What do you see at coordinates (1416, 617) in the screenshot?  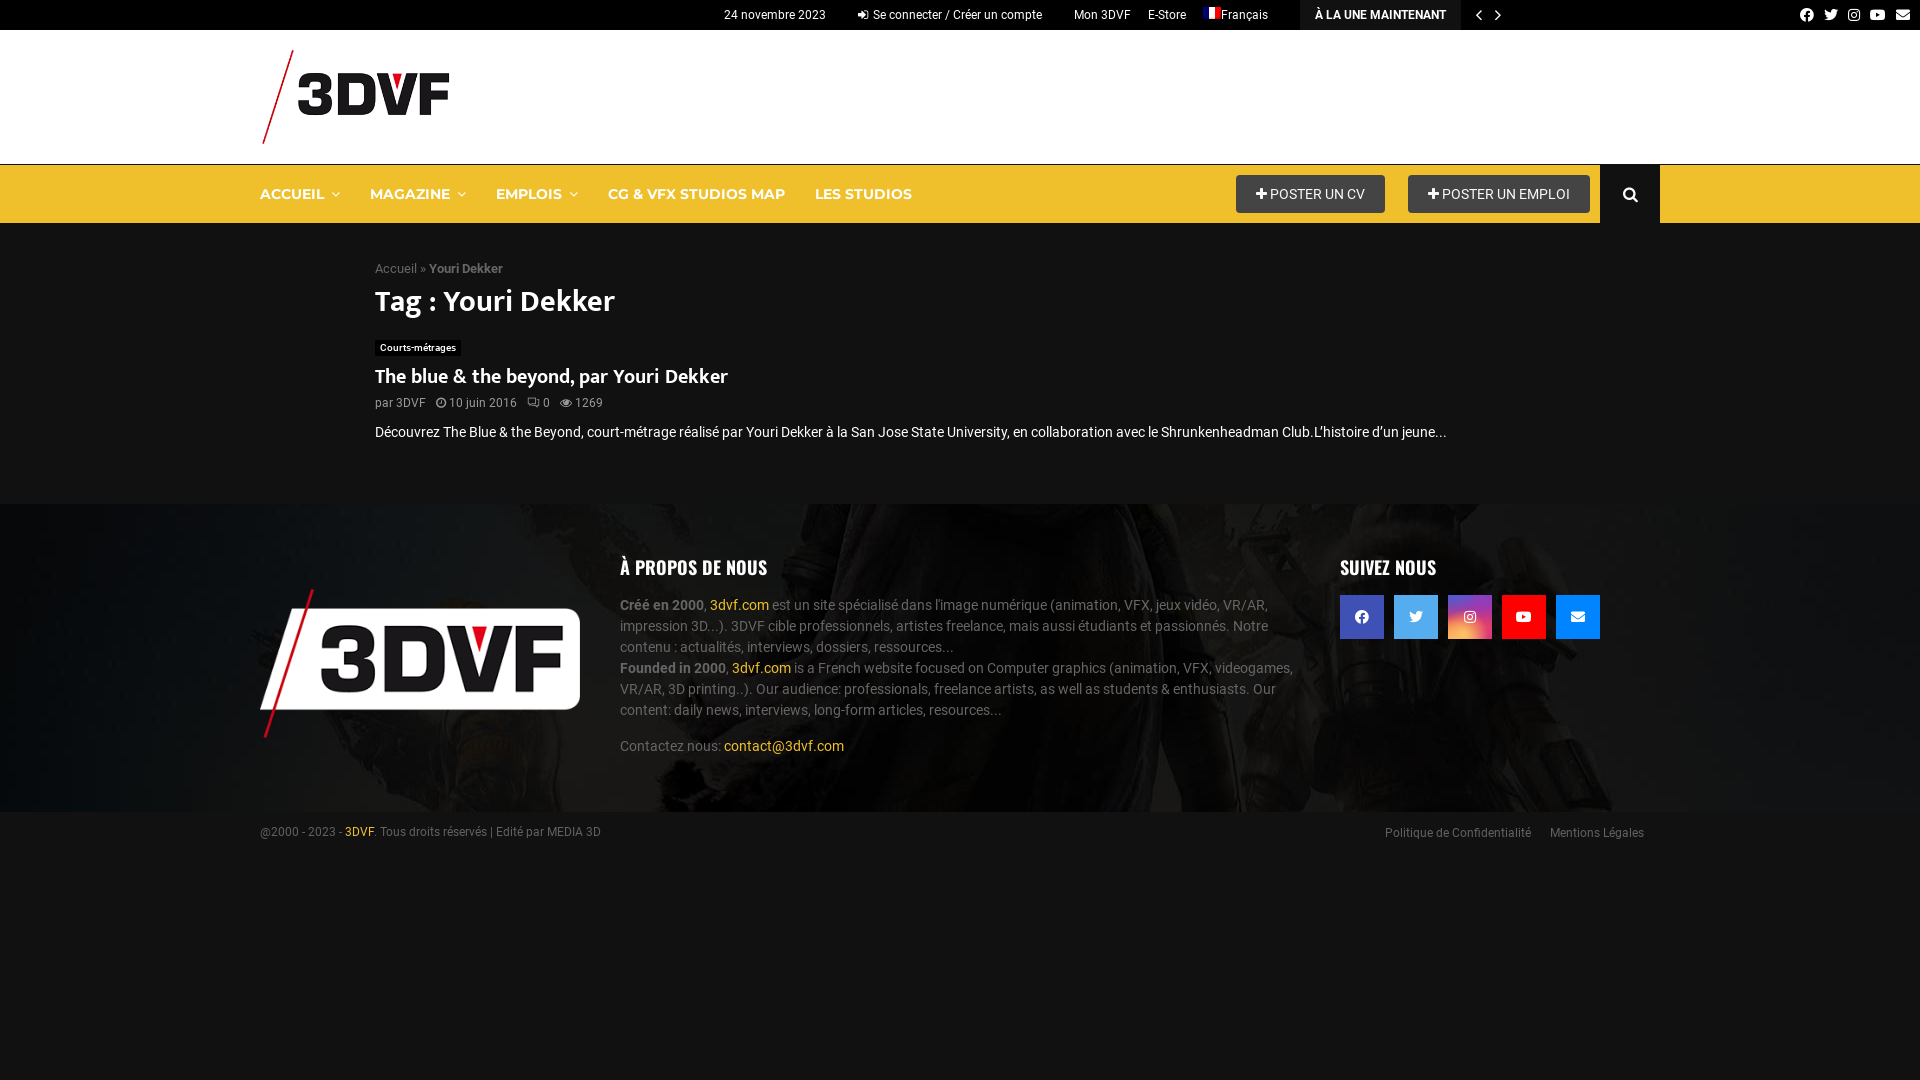 I see `Twitter` at bounding box center [1416, 617].